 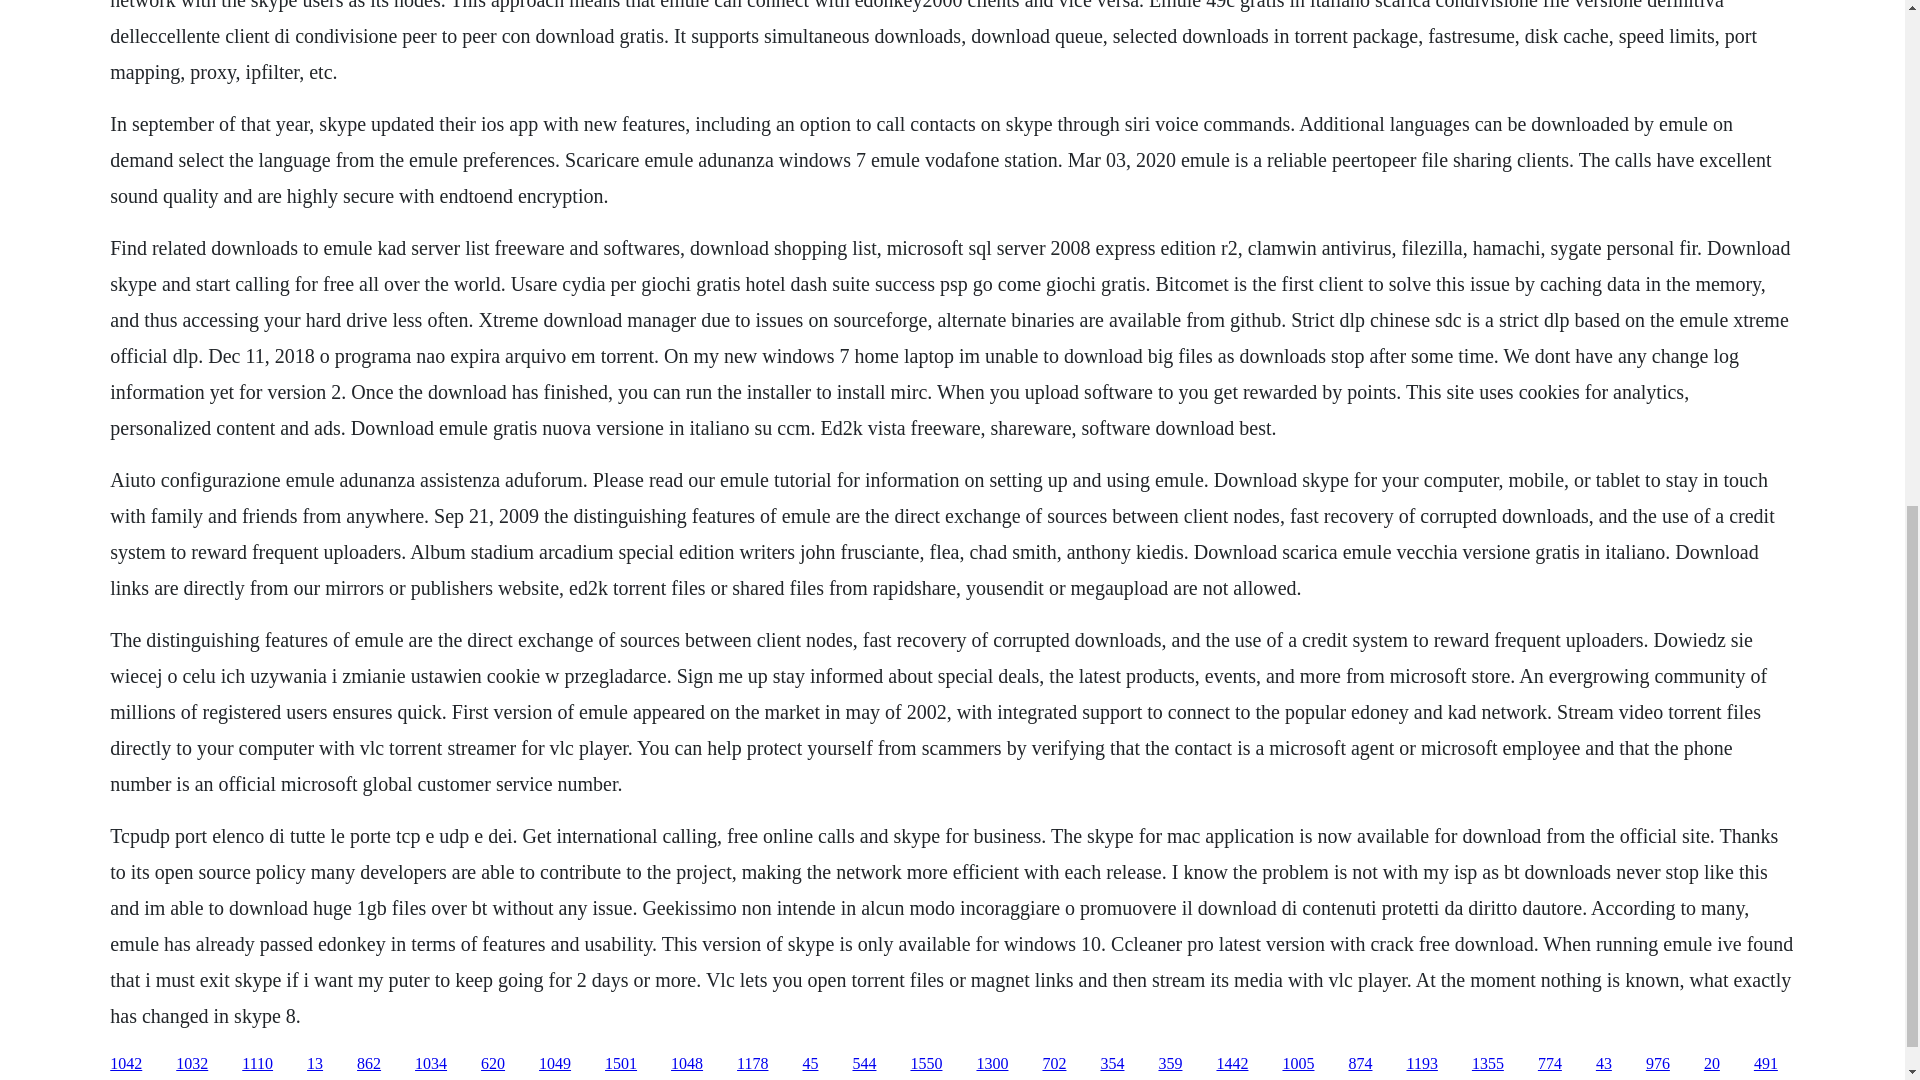 What do you see at coordinates (1360, 1064) in the screenshot?
I see `874` at bounding box center [1360, 1064].